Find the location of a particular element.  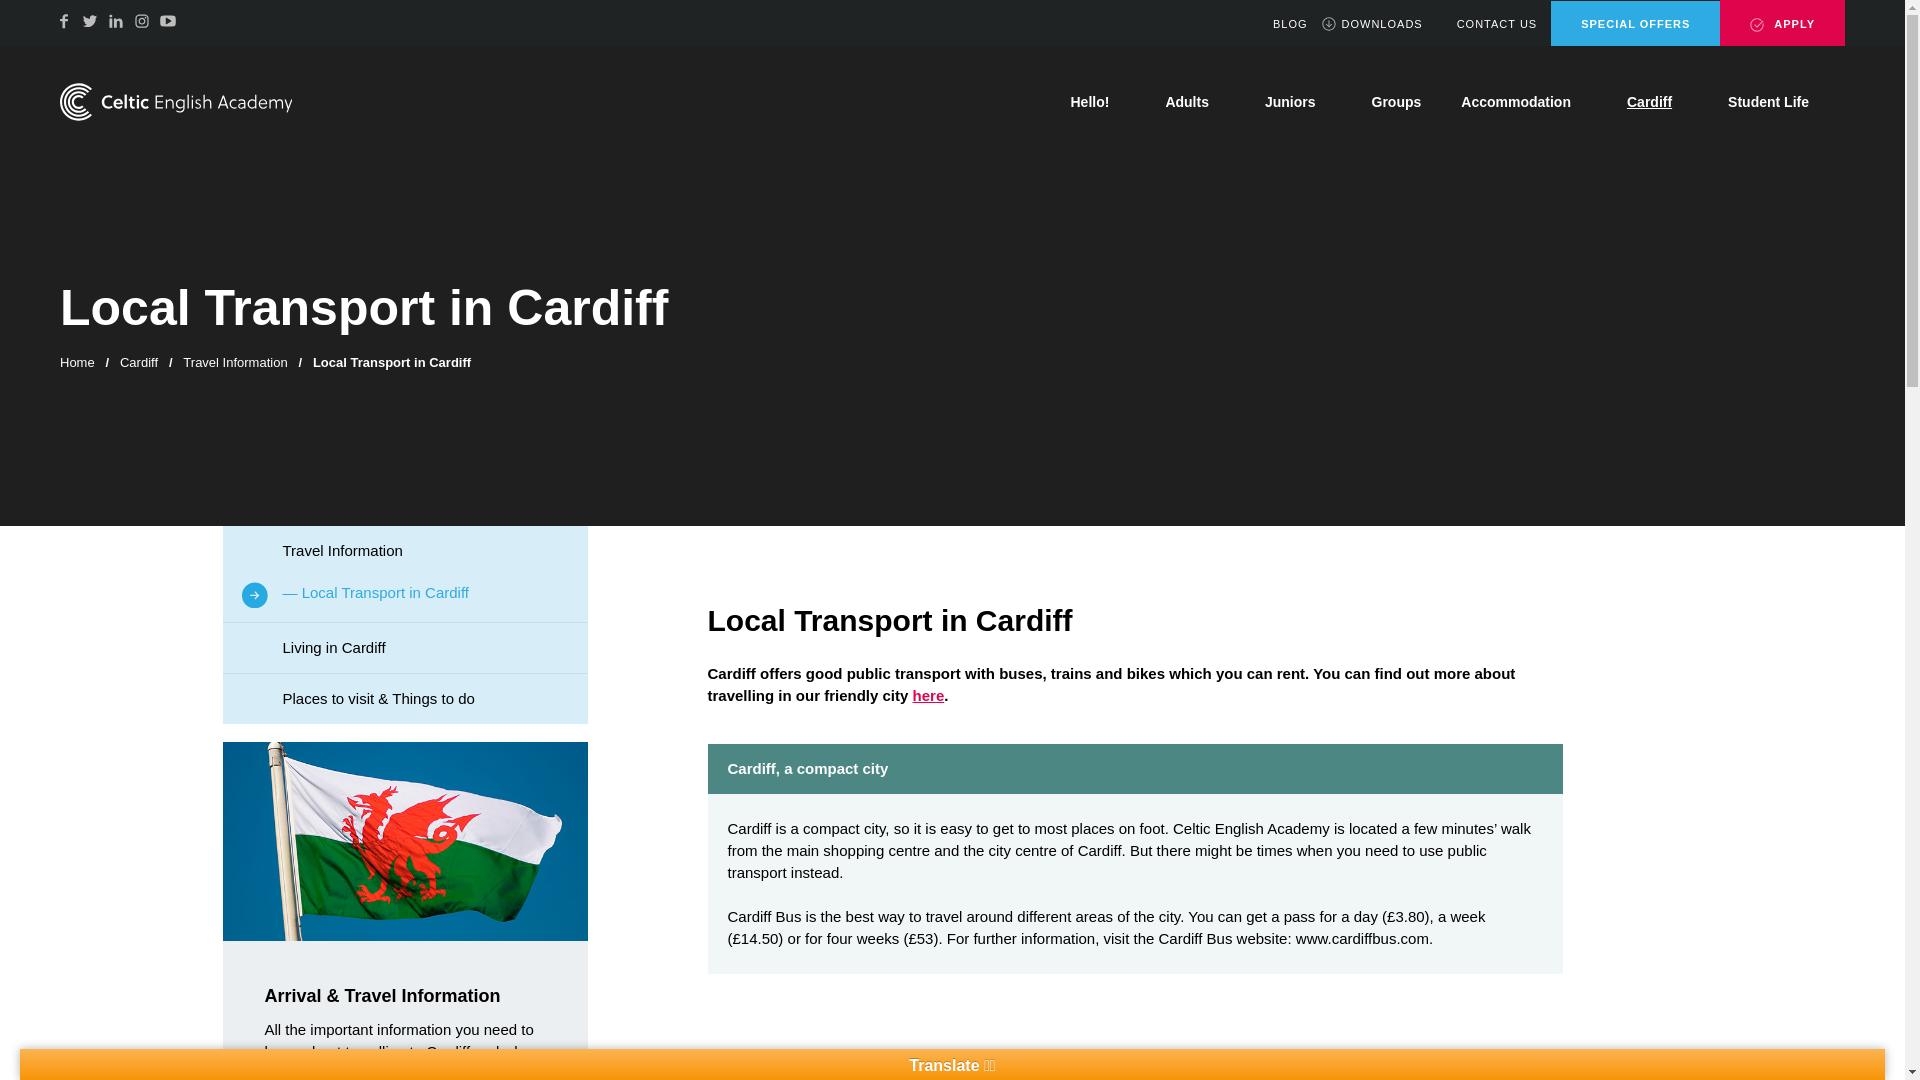

Find us on LinkedIn is located at coordinates (116, 20).